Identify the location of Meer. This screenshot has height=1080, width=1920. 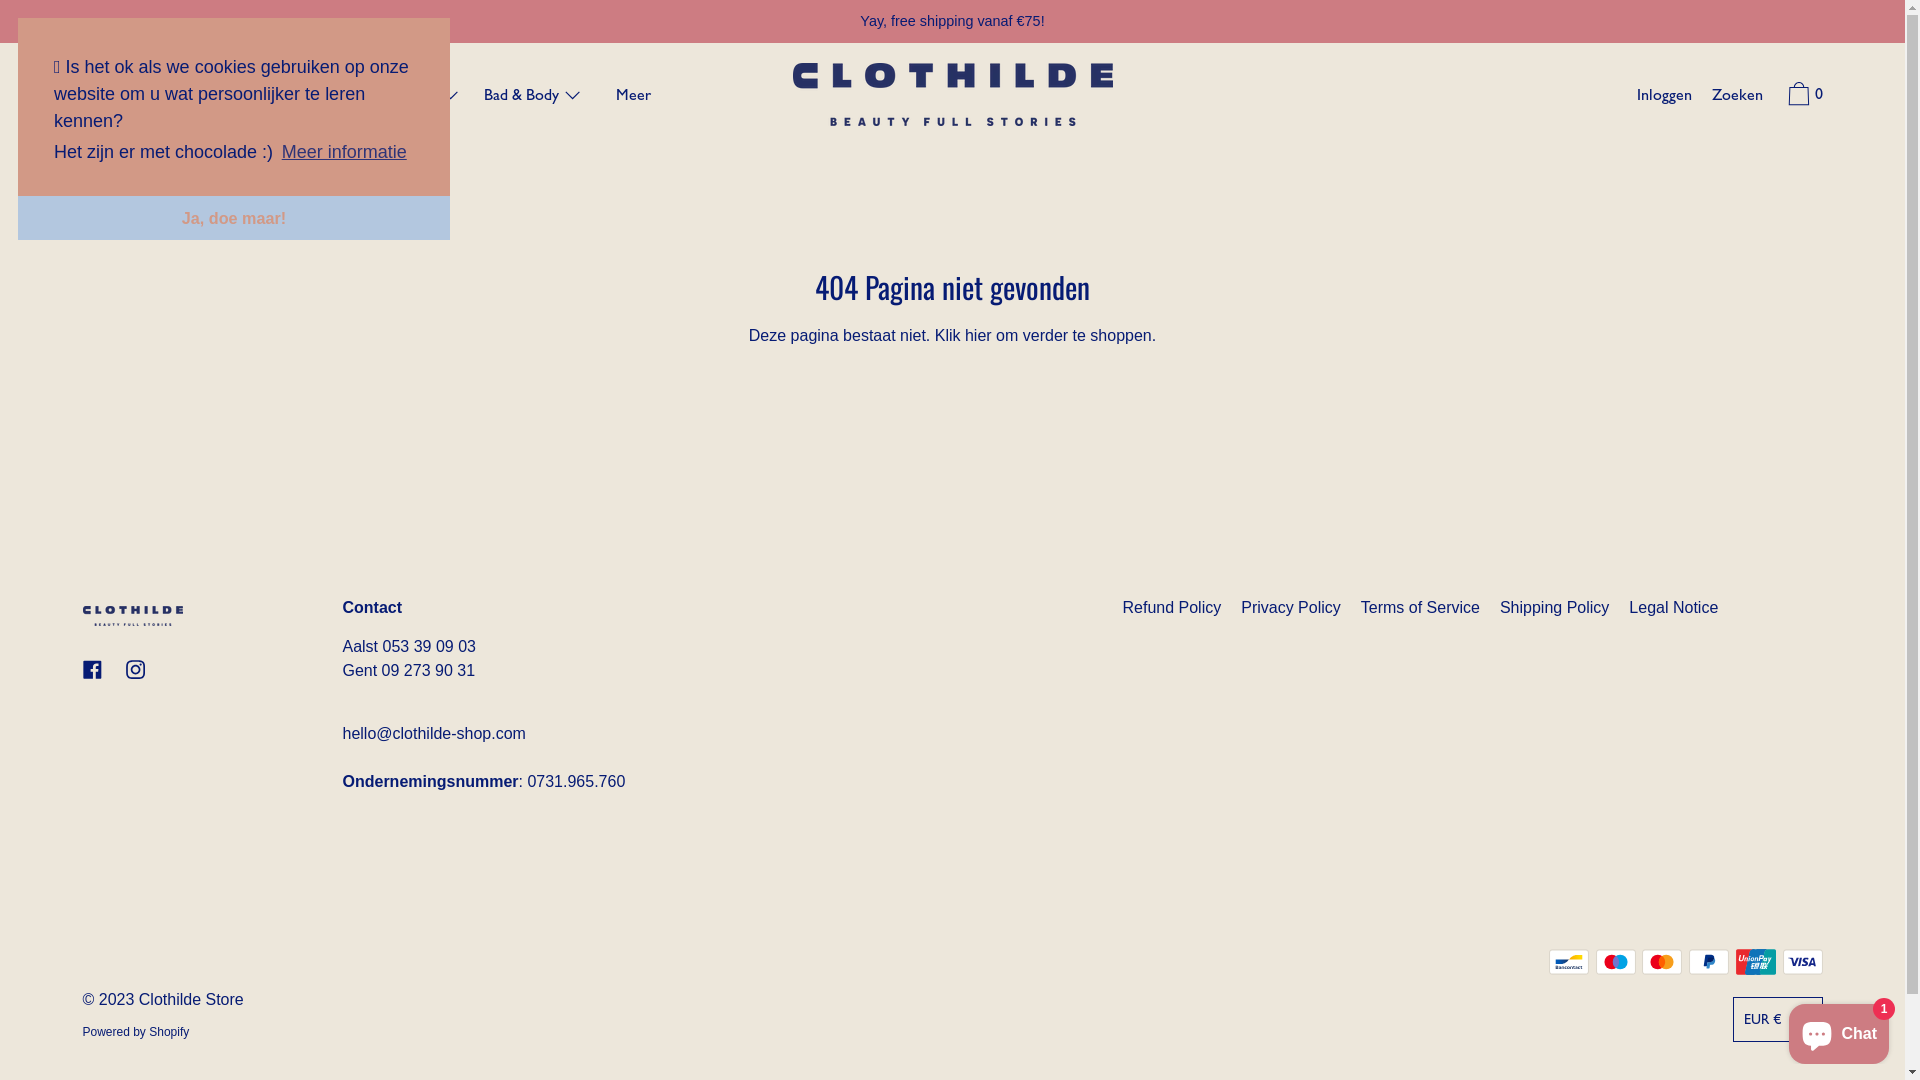
(634, 97).